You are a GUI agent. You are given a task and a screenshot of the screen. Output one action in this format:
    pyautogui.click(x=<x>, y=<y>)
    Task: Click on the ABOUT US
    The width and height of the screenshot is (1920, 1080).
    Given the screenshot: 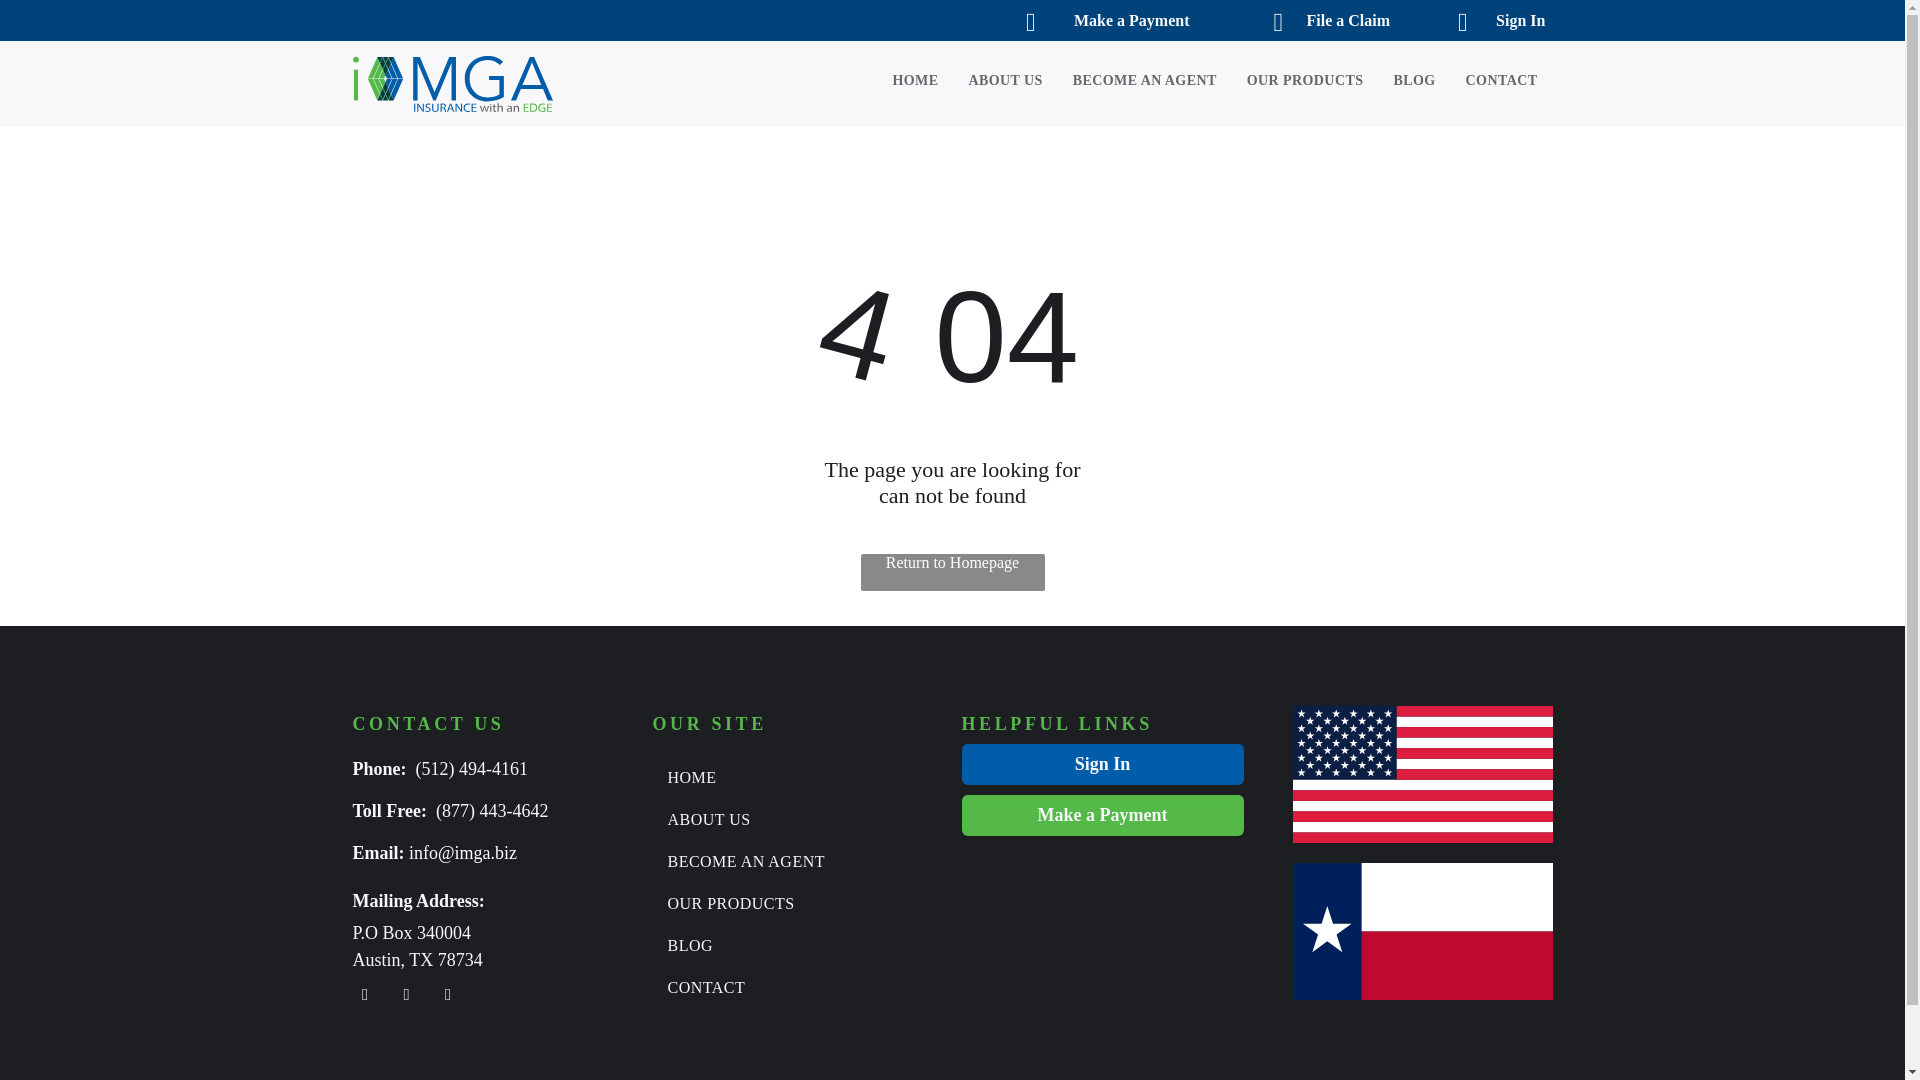 What is the action you would take?
    pyautogui.click(x=786, y=820)
    